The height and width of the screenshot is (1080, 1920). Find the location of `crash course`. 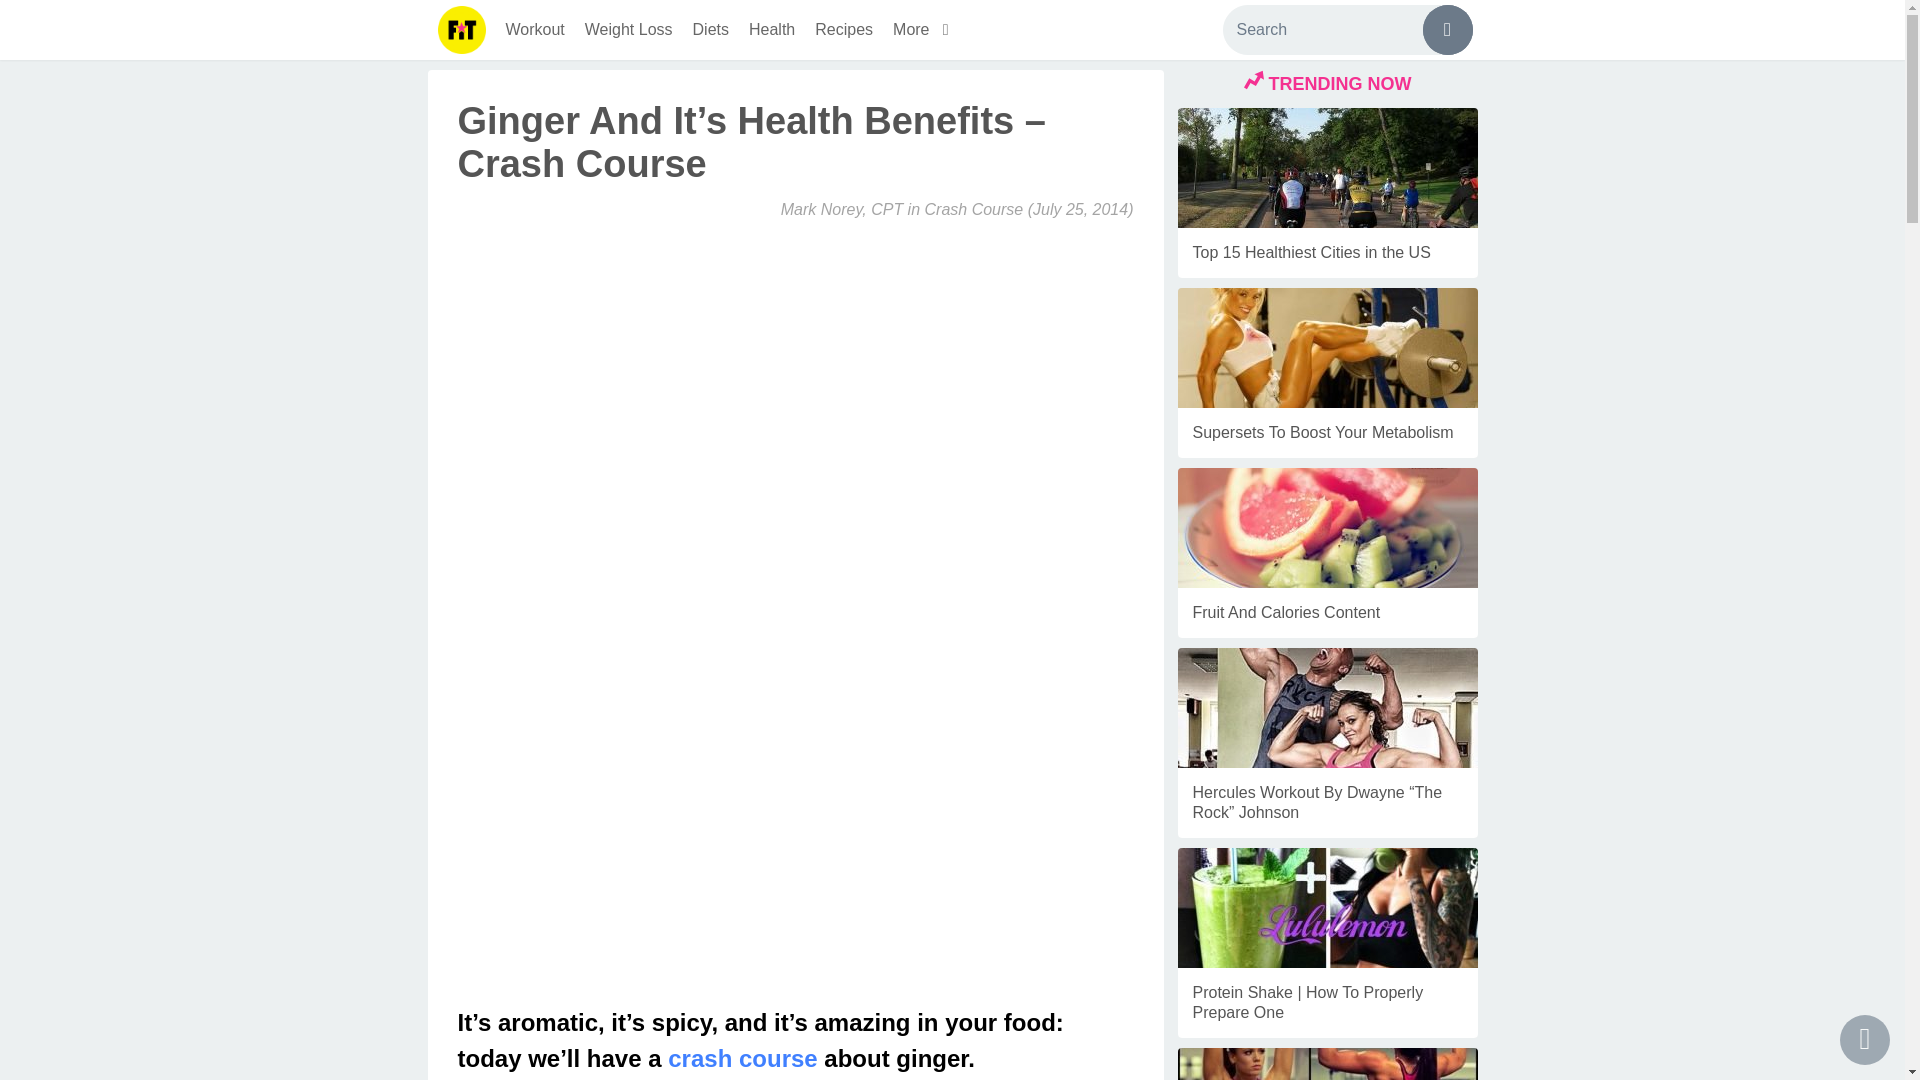

crash course is located at coordinates (742, 1058).